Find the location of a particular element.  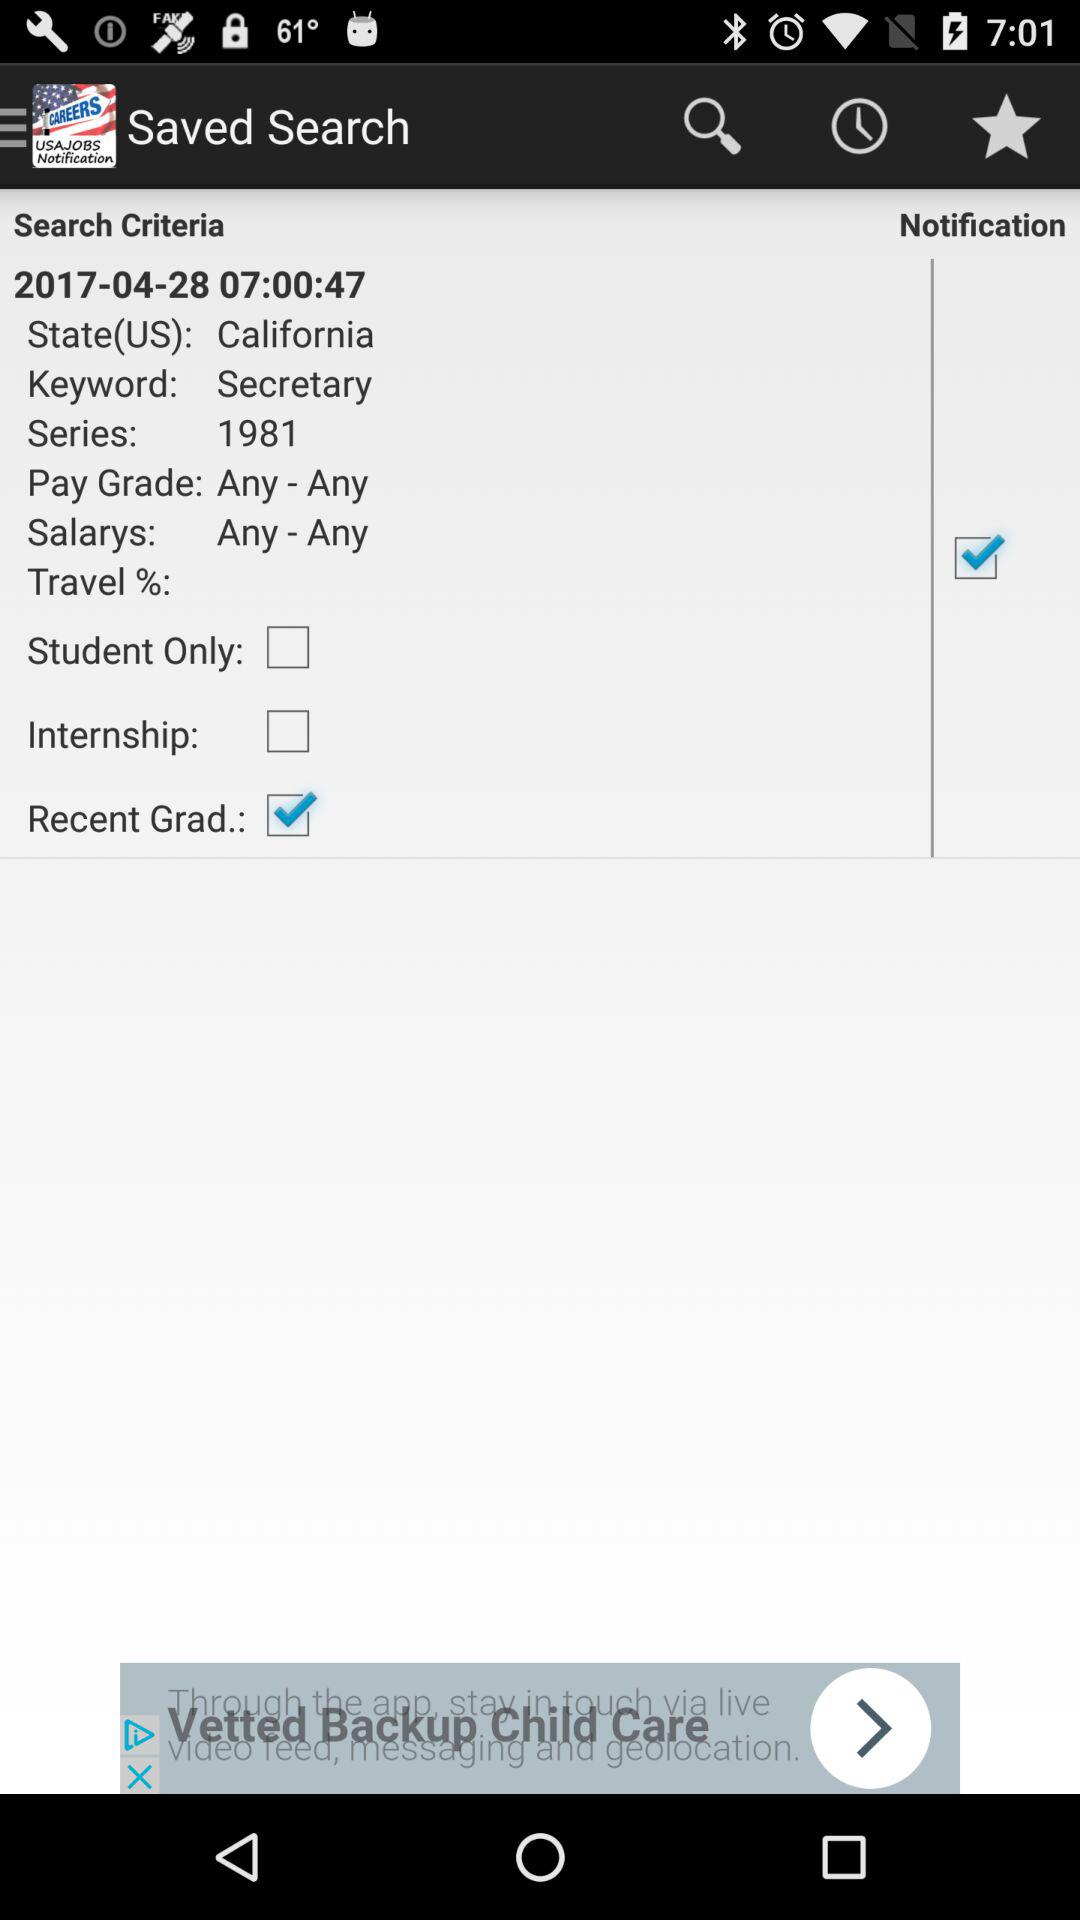

open item to the left of california item is located at coordinates (115, 382).